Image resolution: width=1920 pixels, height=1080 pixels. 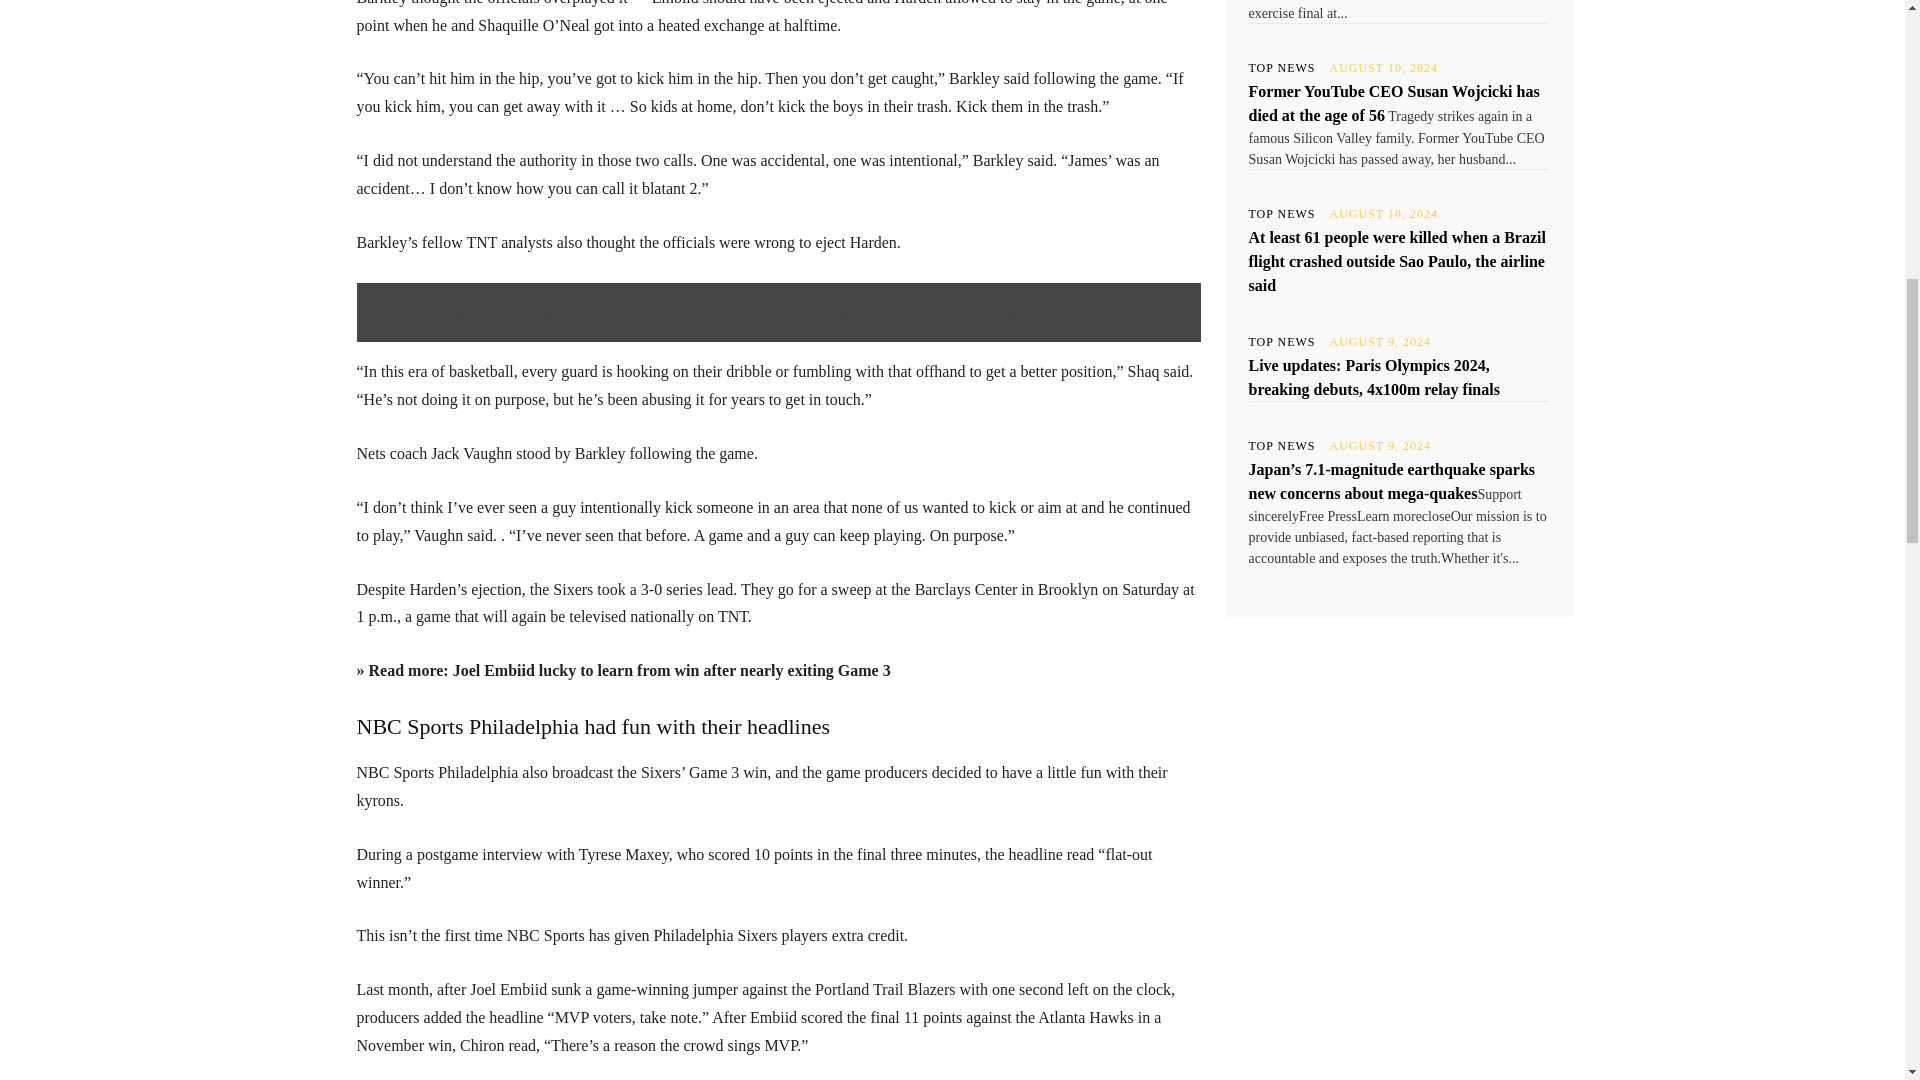 I want to click on TOP NEWS, so click(x=1282, y=68).